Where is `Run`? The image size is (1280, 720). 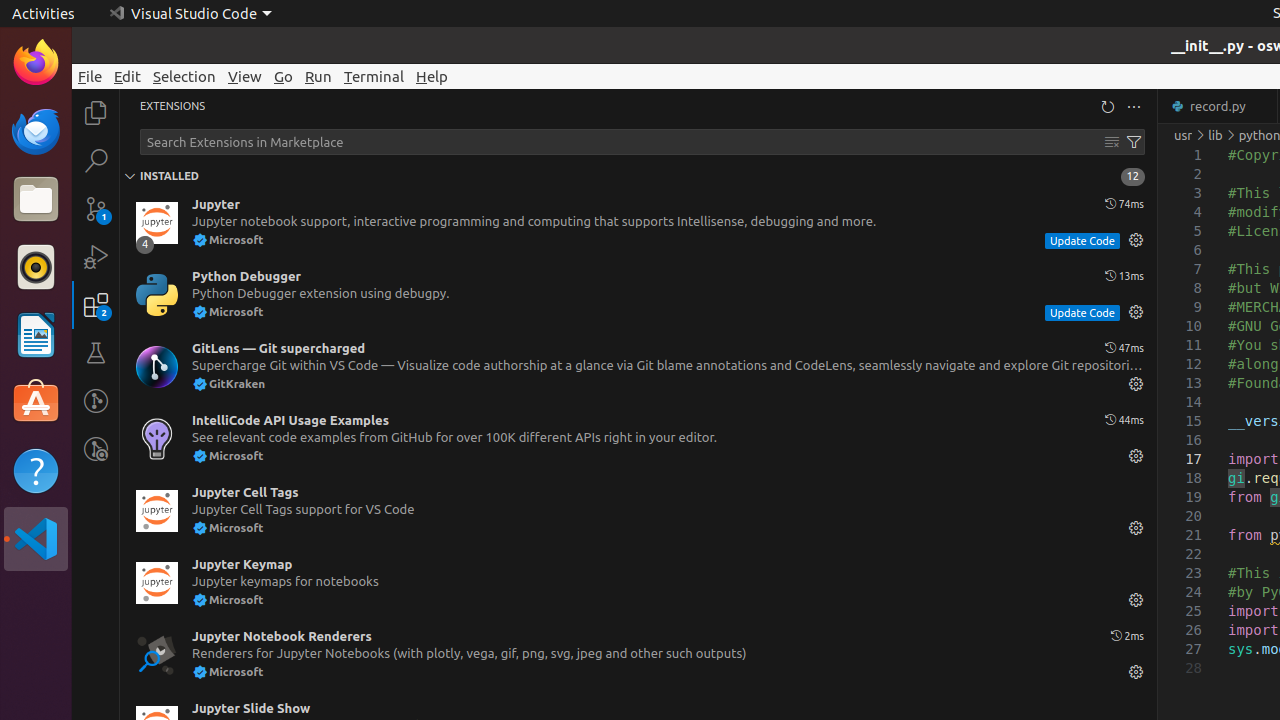 Run is located at coordinates (318, 76).